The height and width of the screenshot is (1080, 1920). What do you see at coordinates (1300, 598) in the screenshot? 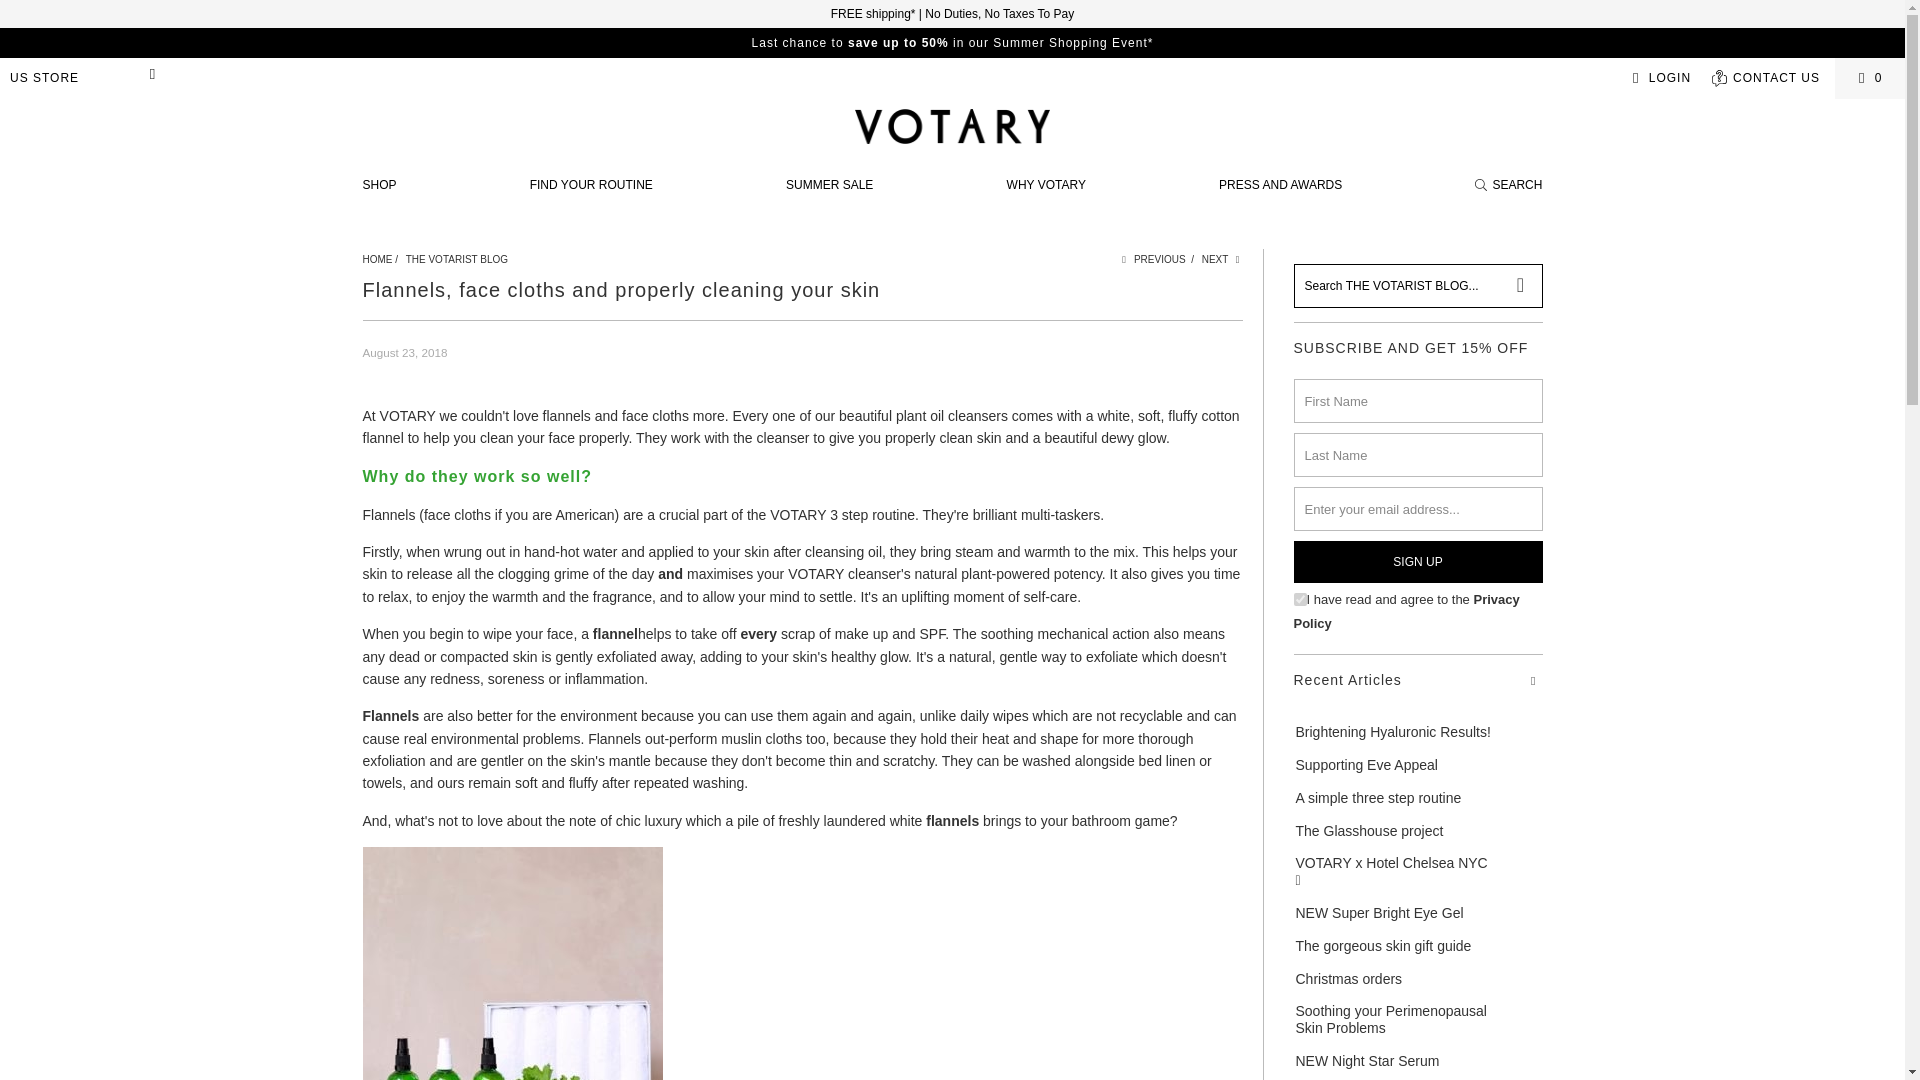
I see `true` at bounding box center [1300, 598].